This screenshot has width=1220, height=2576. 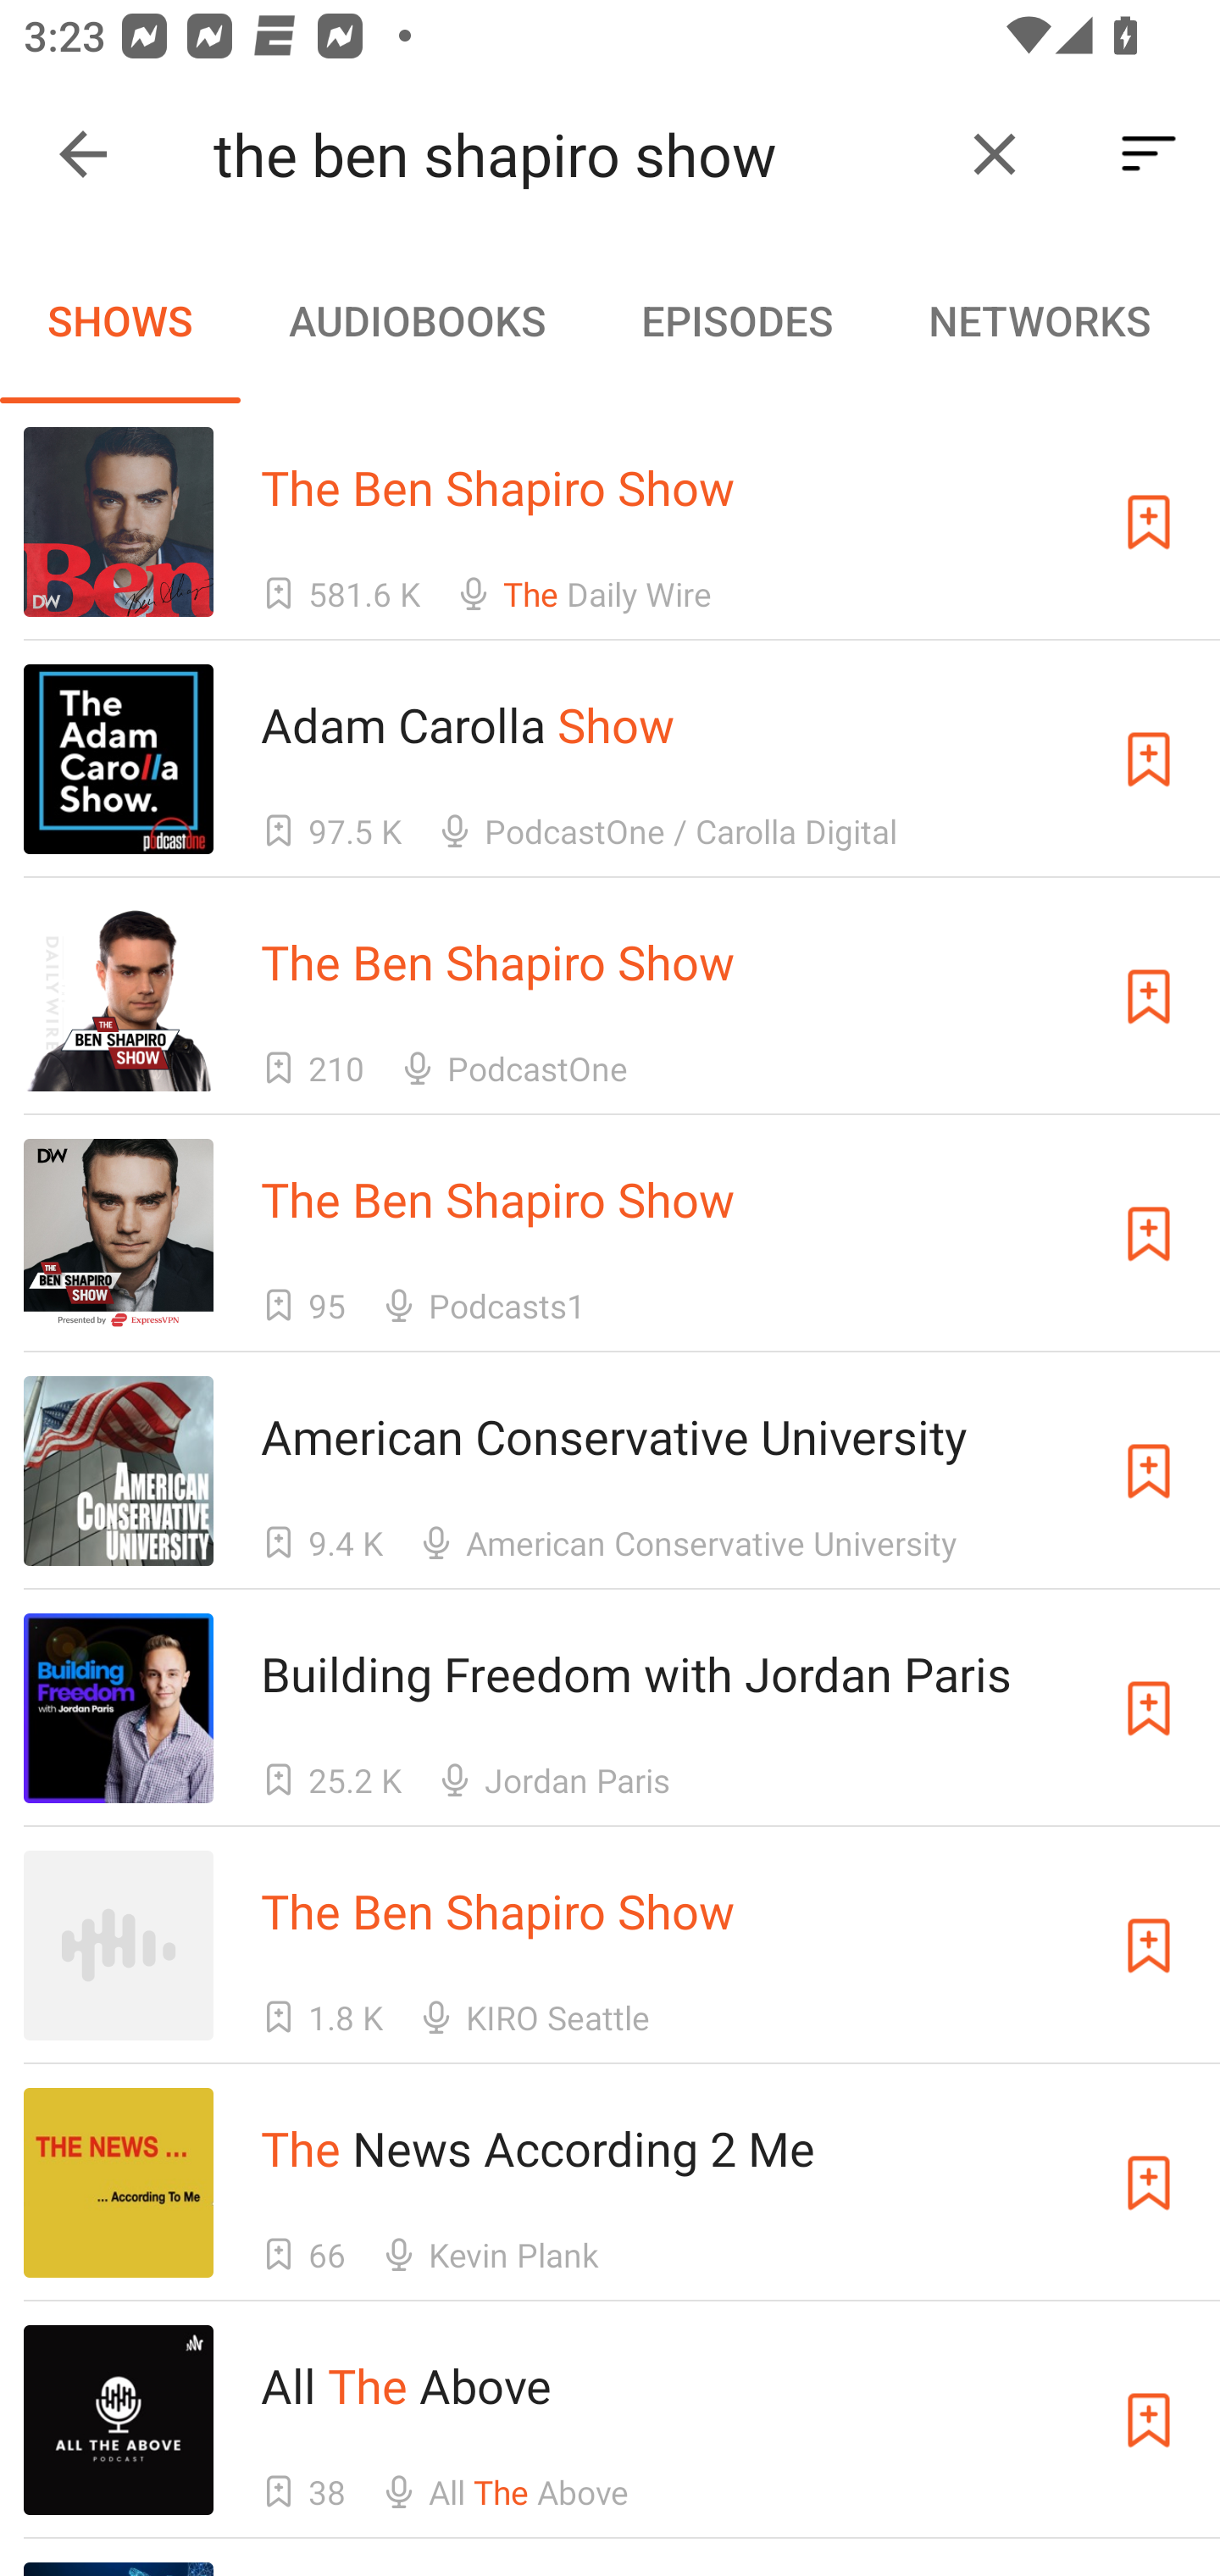 I want to click on Subscribe, so click(x=1149, y=1944).